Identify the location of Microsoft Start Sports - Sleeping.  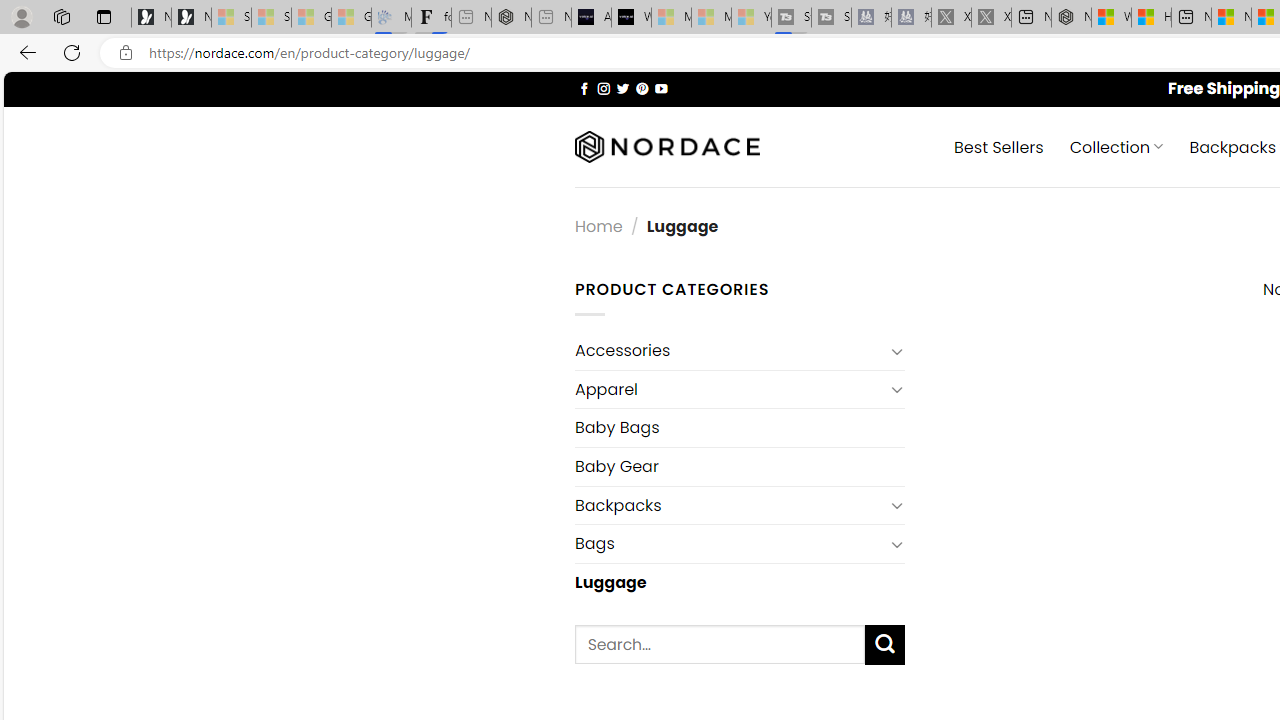
(671, 18).